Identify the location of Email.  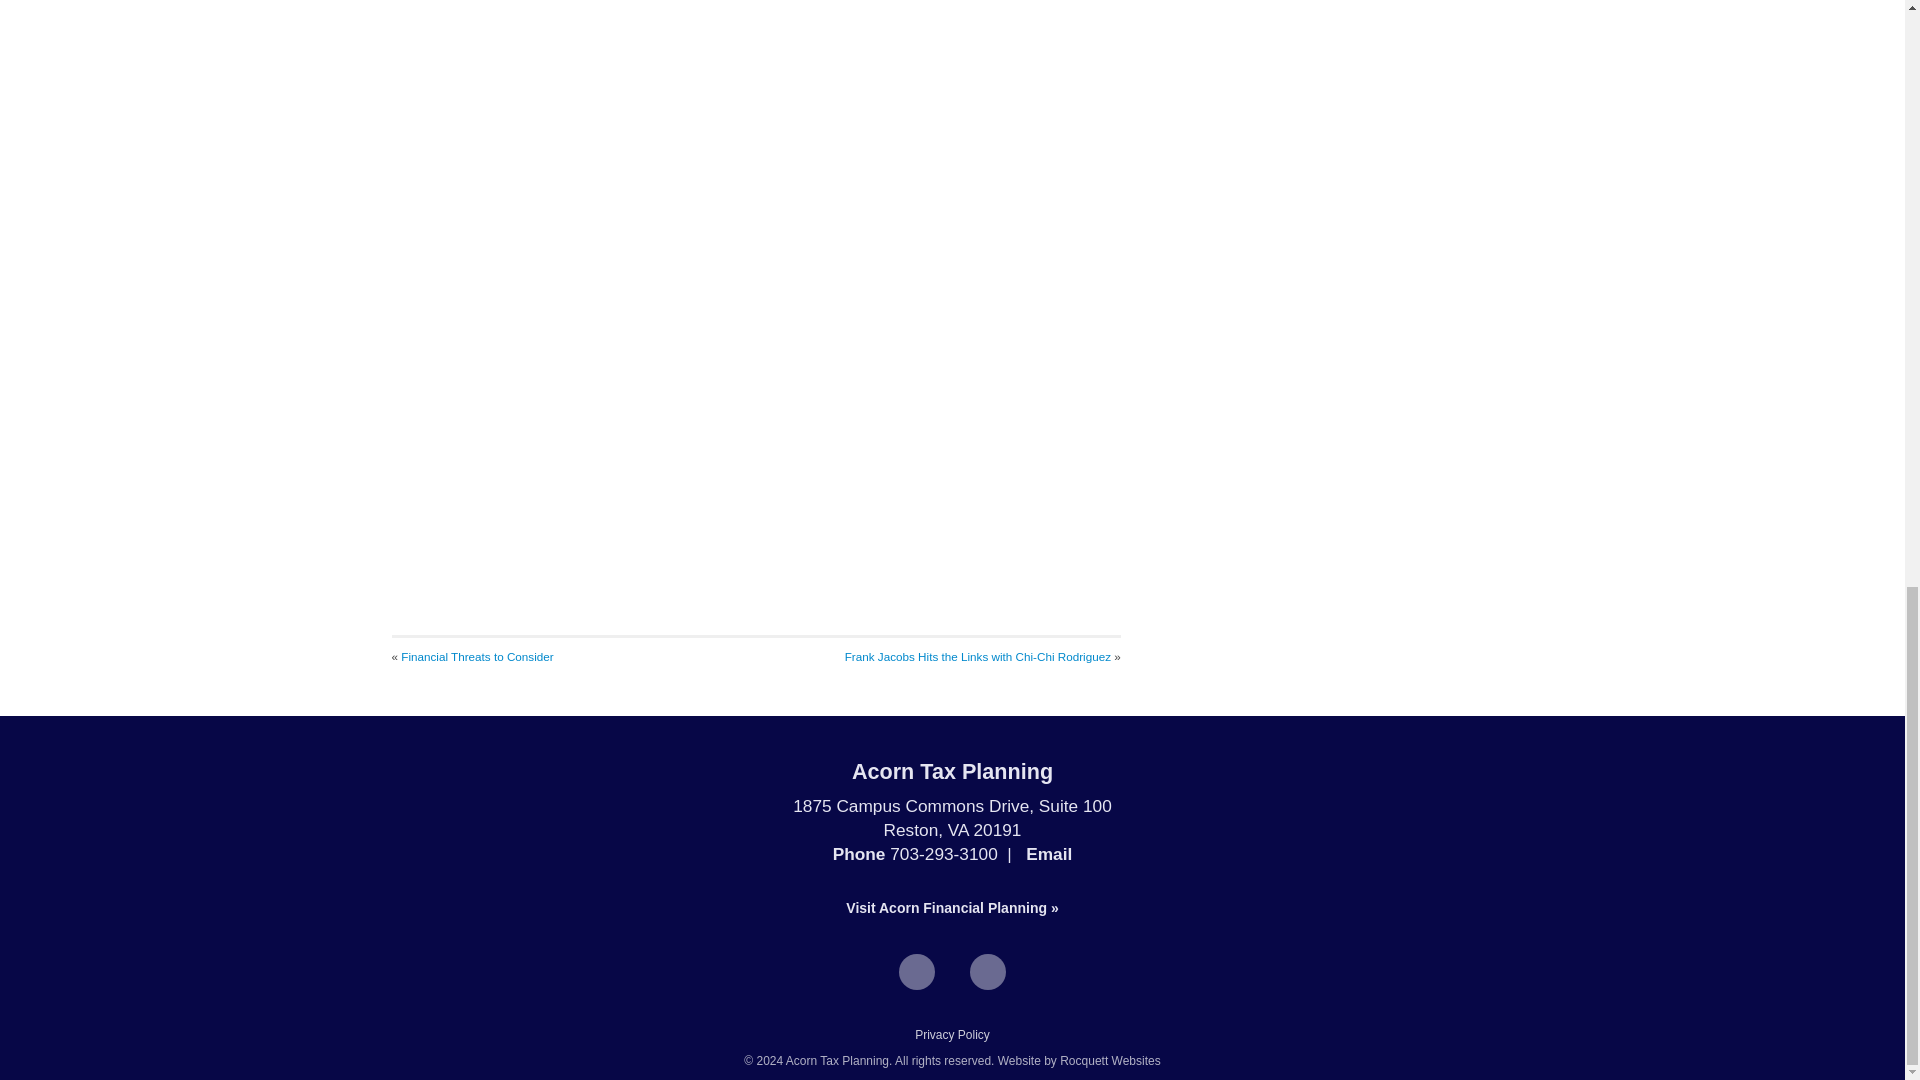
(1048, 854).